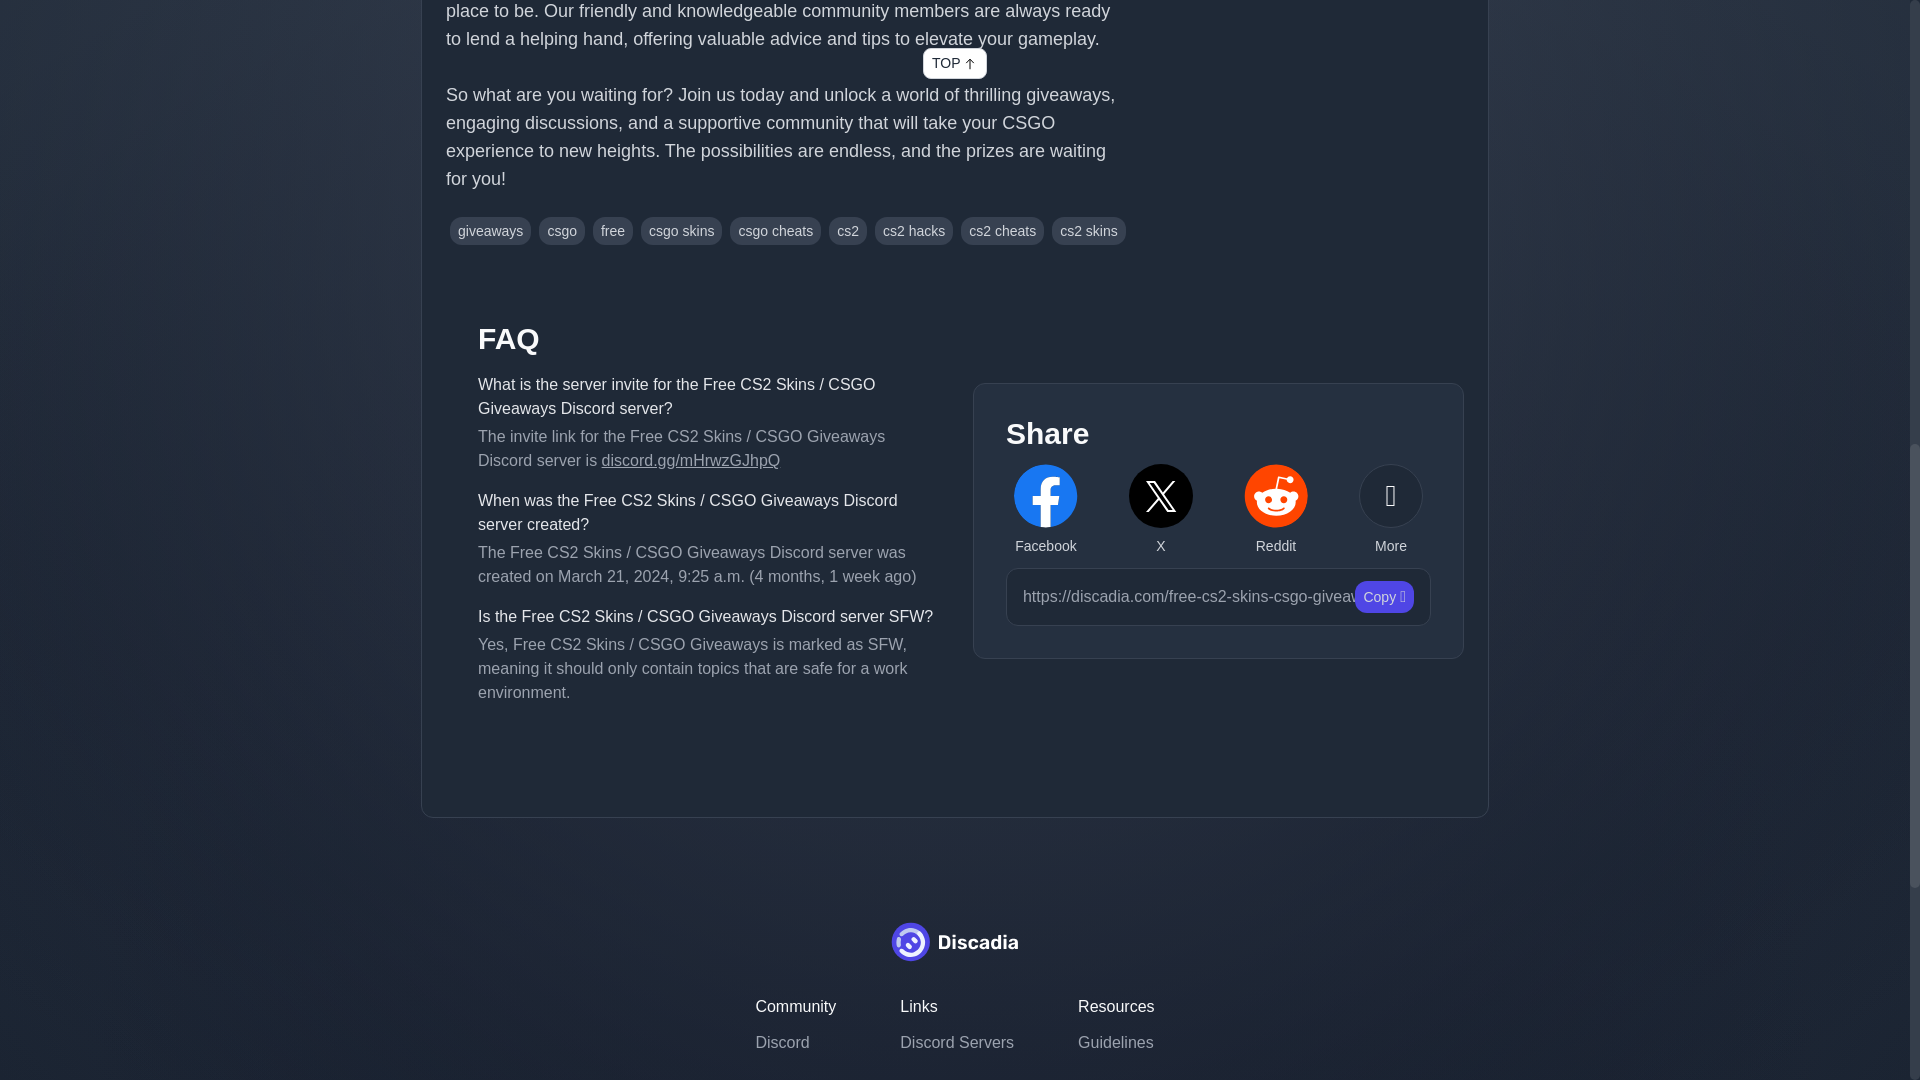 This screenshot has width=1920, height=1080. I want to click on csgo cheats, so click(775, 231).